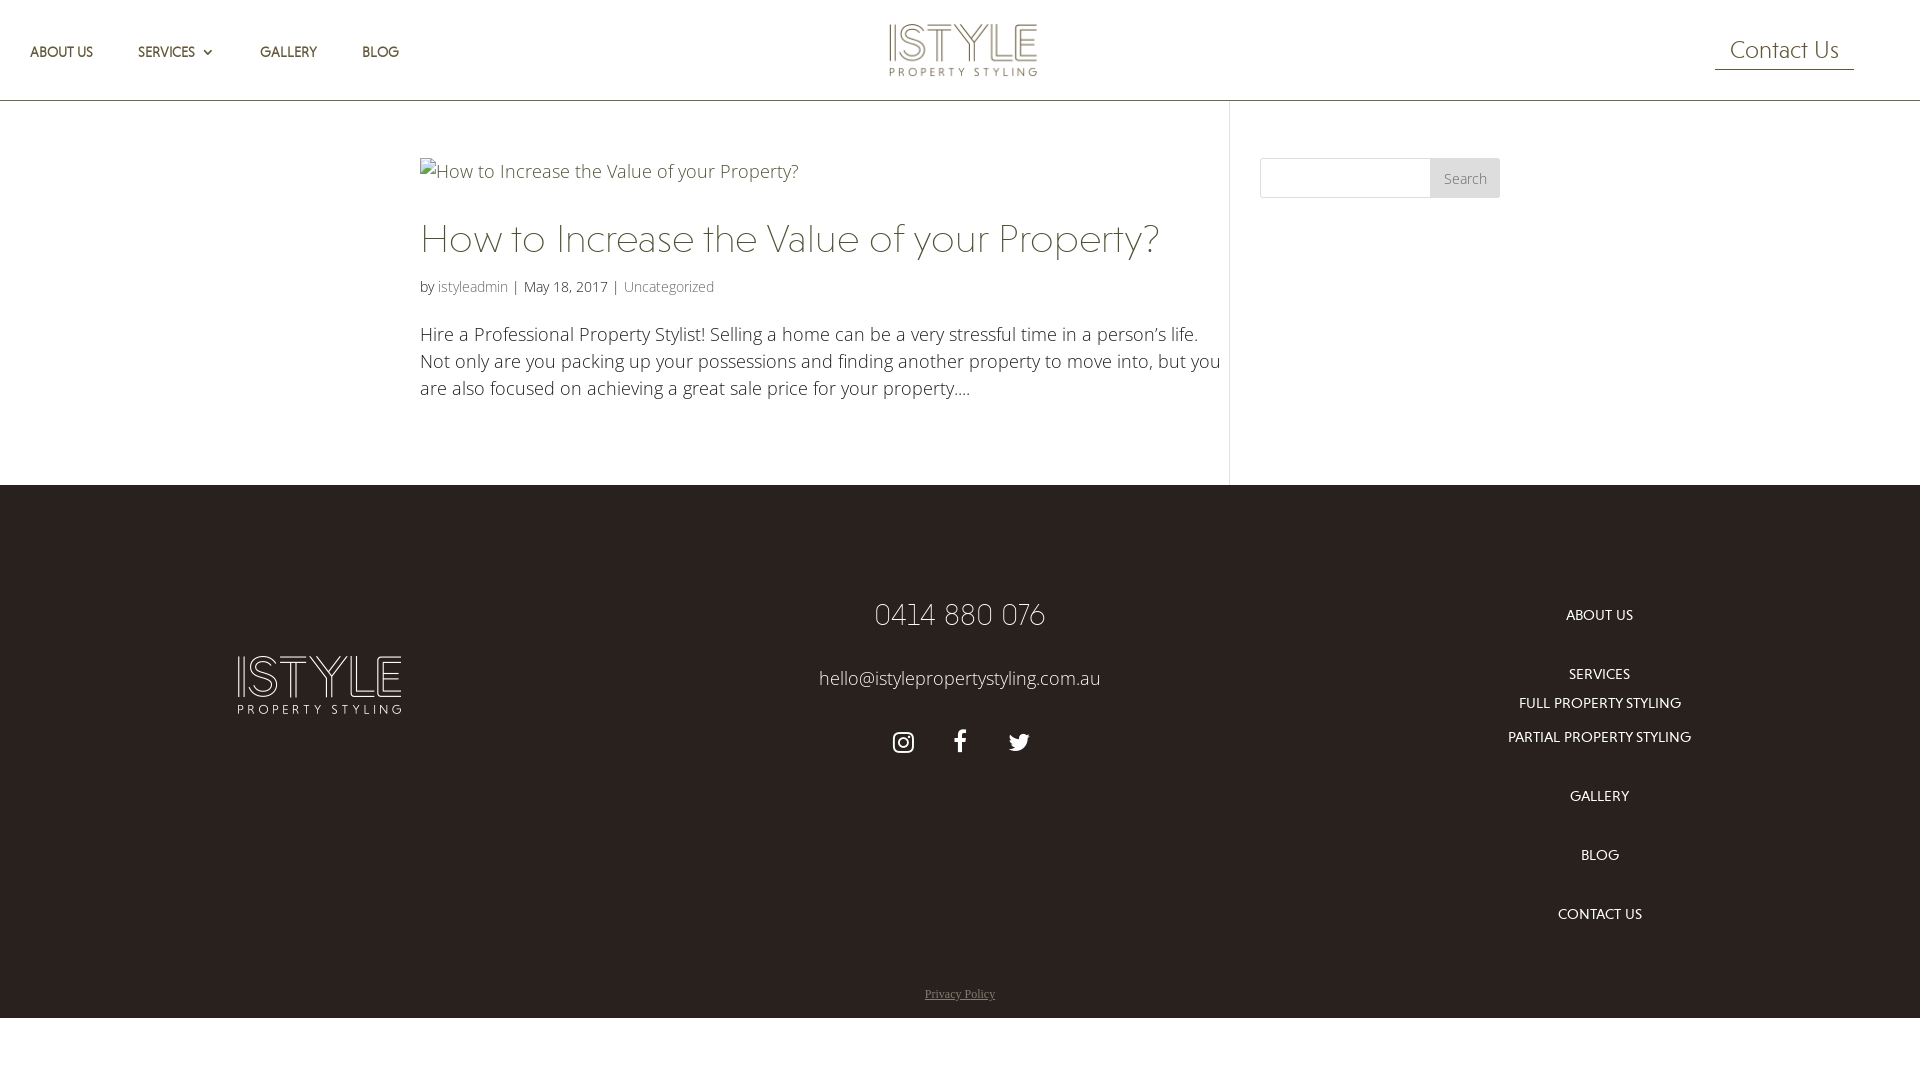 This screenshot has width=1920, height=1080. What do you see at coordinates (1600, 674) in the screenshot?
I see `SERVICES` at bounding box center [1600, 674].